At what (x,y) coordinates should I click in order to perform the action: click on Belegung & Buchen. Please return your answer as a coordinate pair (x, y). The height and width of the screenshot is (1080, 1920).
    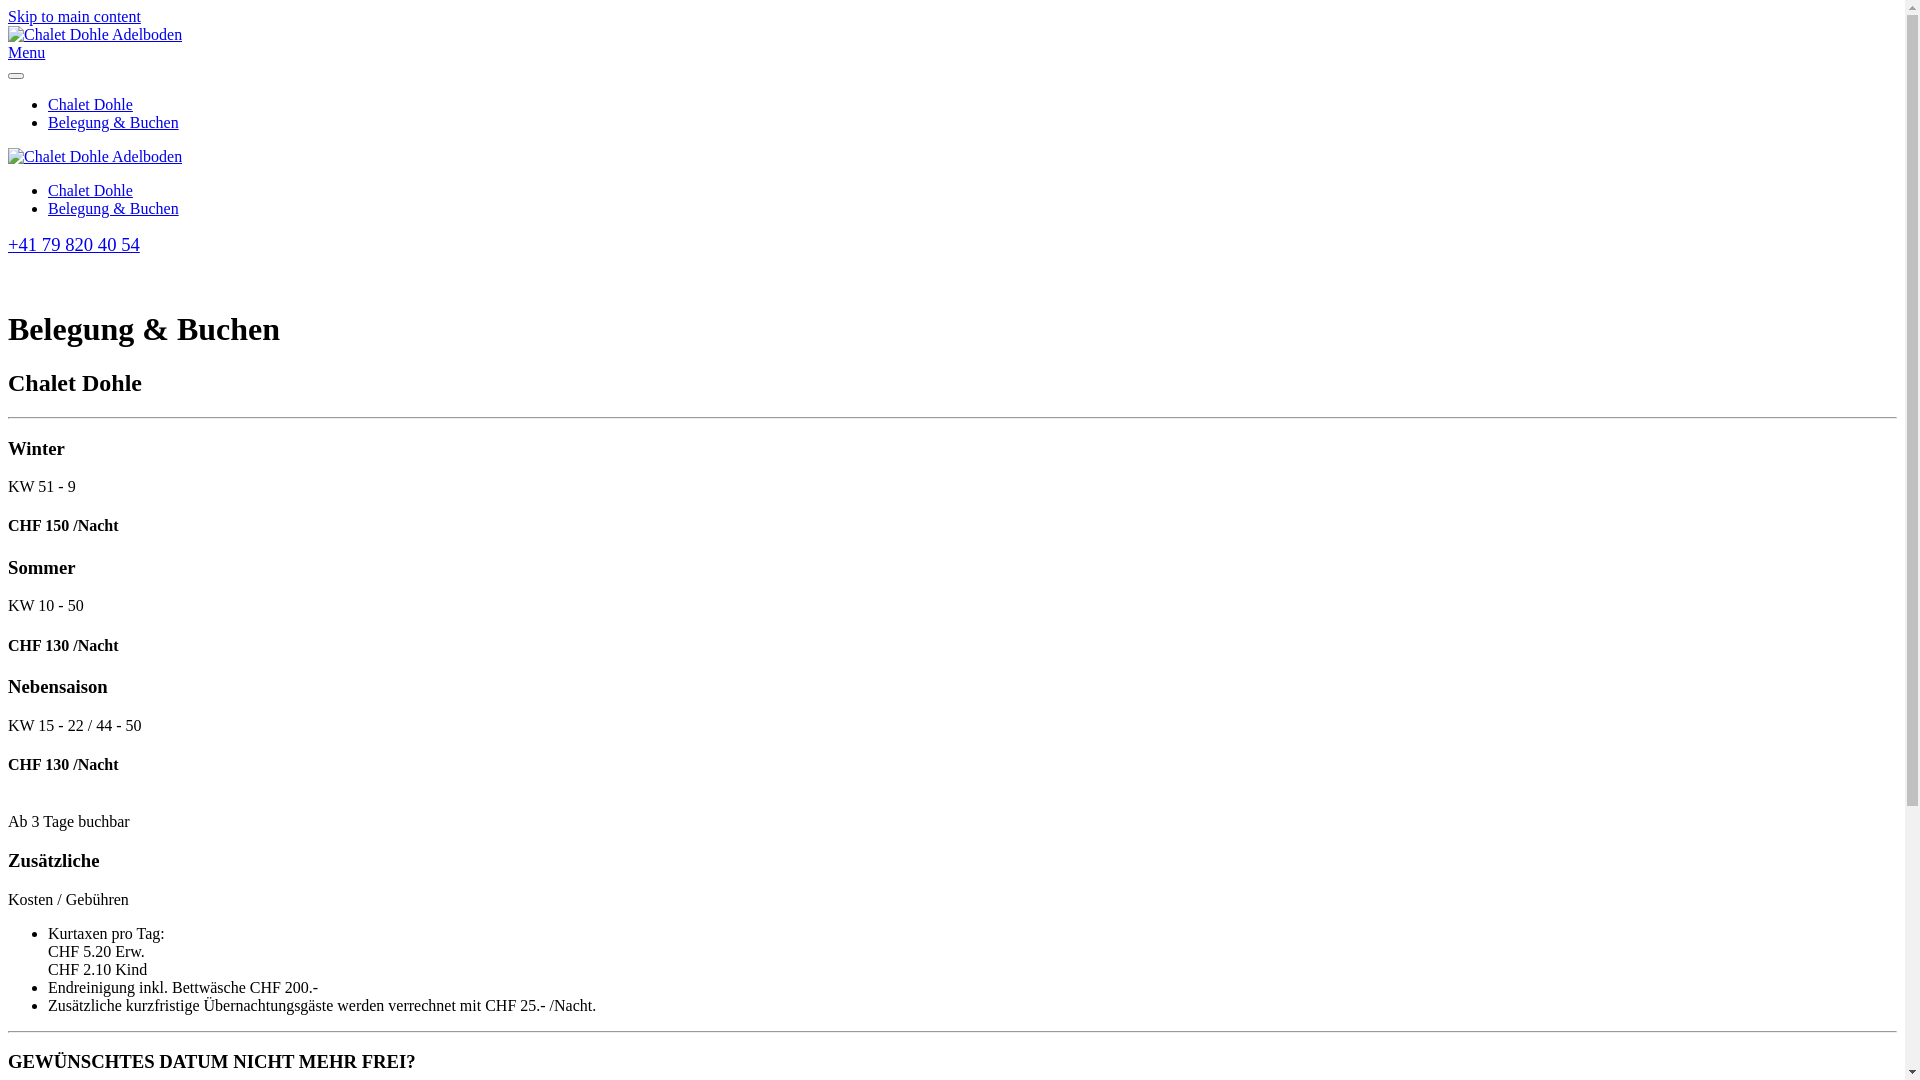
    Looking at the image, I should click on (114, 208).